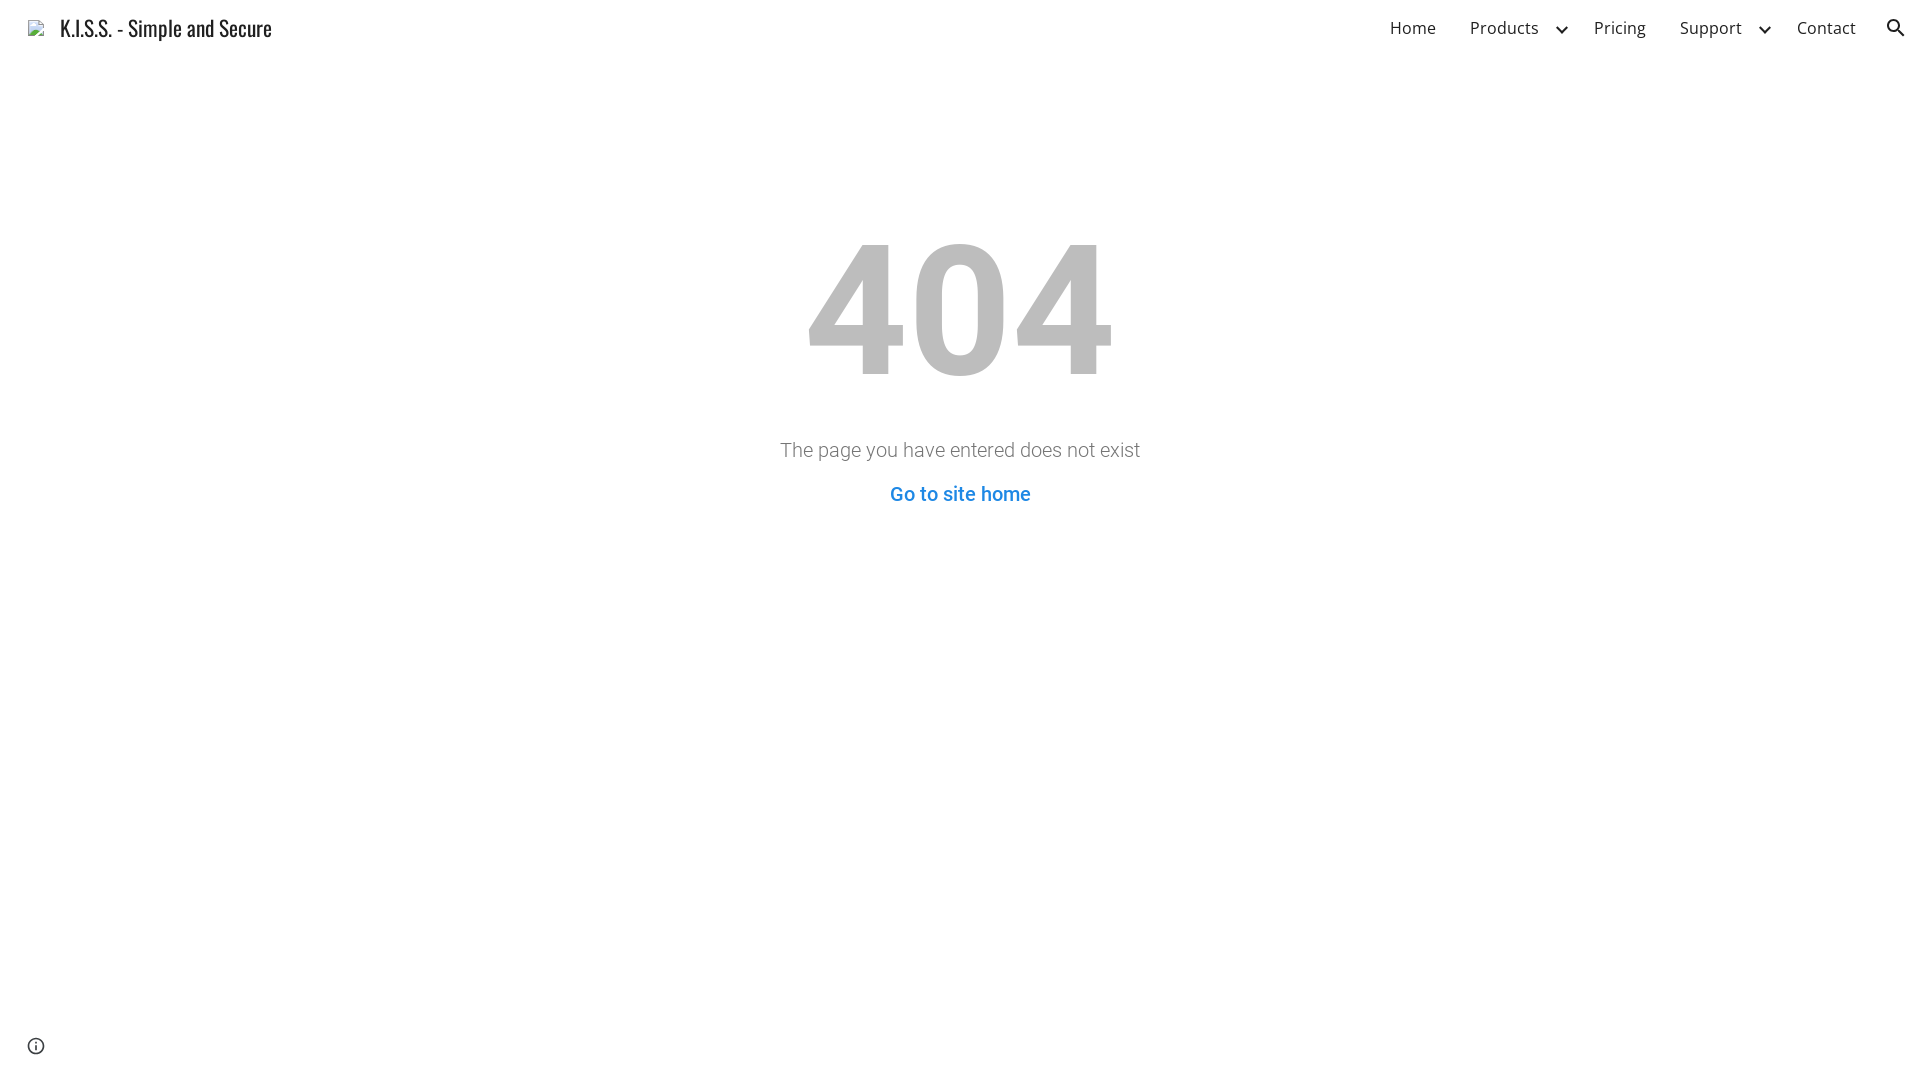  I want to click on Home, so click(1413, 28).